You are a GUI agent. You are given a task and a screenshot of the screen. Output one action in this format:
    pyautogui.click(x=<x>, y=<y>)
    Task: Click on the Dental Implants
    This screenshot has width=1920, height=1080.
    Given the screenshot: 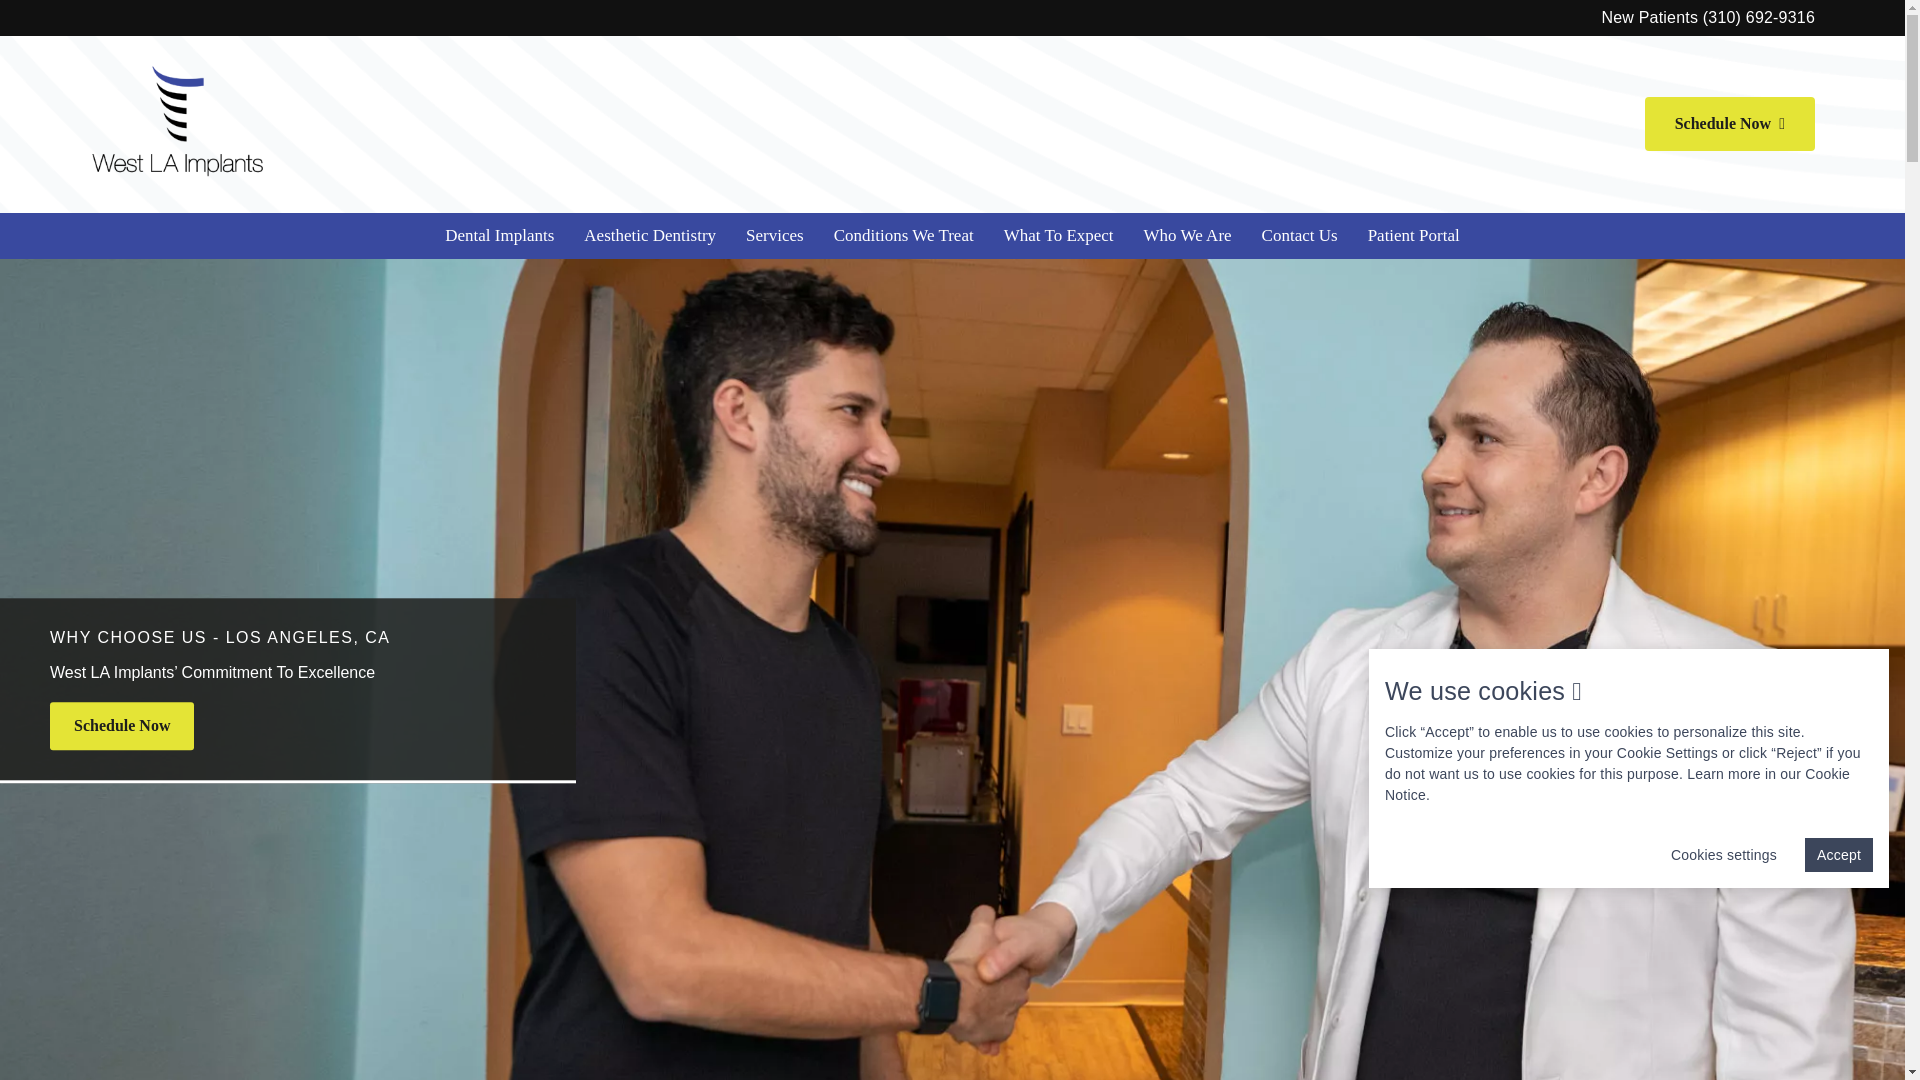 What is the action you would take?
    pyautogui.click(x=499, y=236)
    